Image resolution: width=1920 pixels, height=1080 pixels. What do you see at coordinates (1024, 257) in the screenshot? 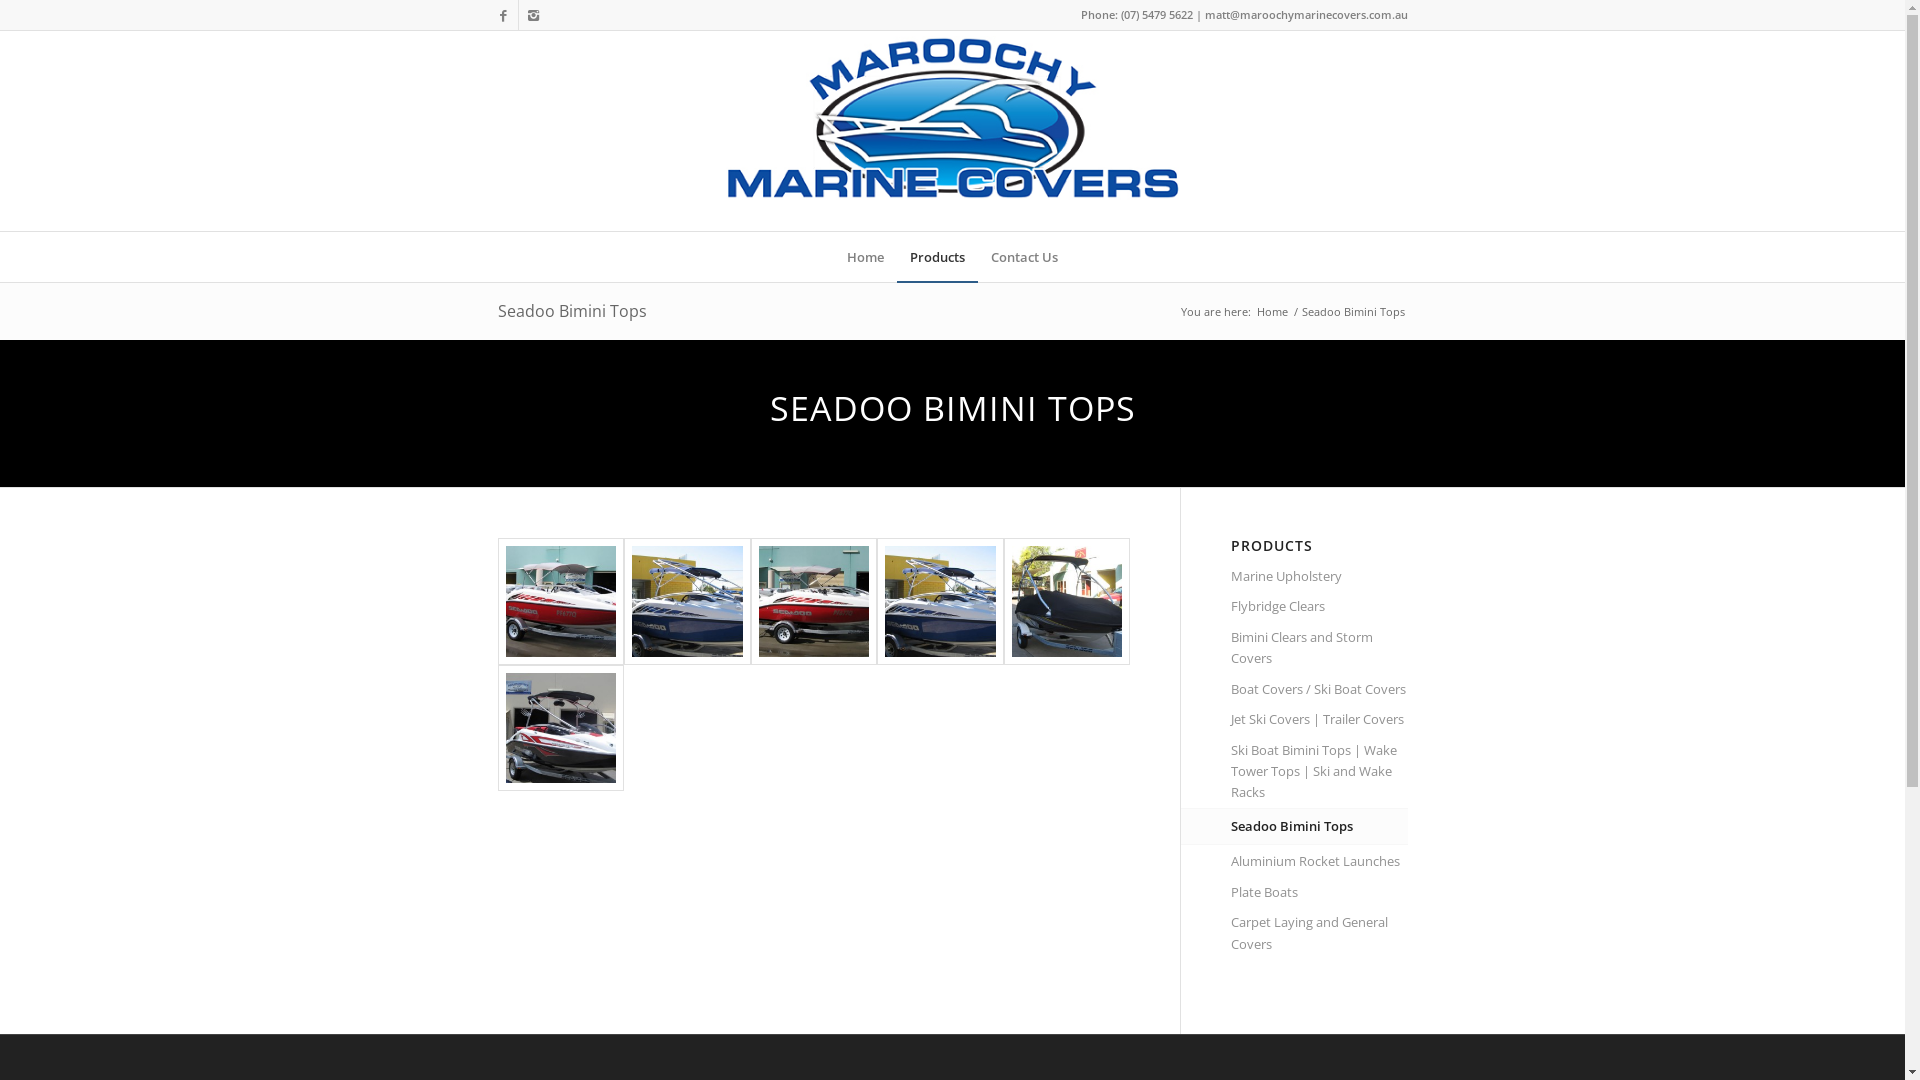
I see `Contact Us` at bounding box center [1024, 257].